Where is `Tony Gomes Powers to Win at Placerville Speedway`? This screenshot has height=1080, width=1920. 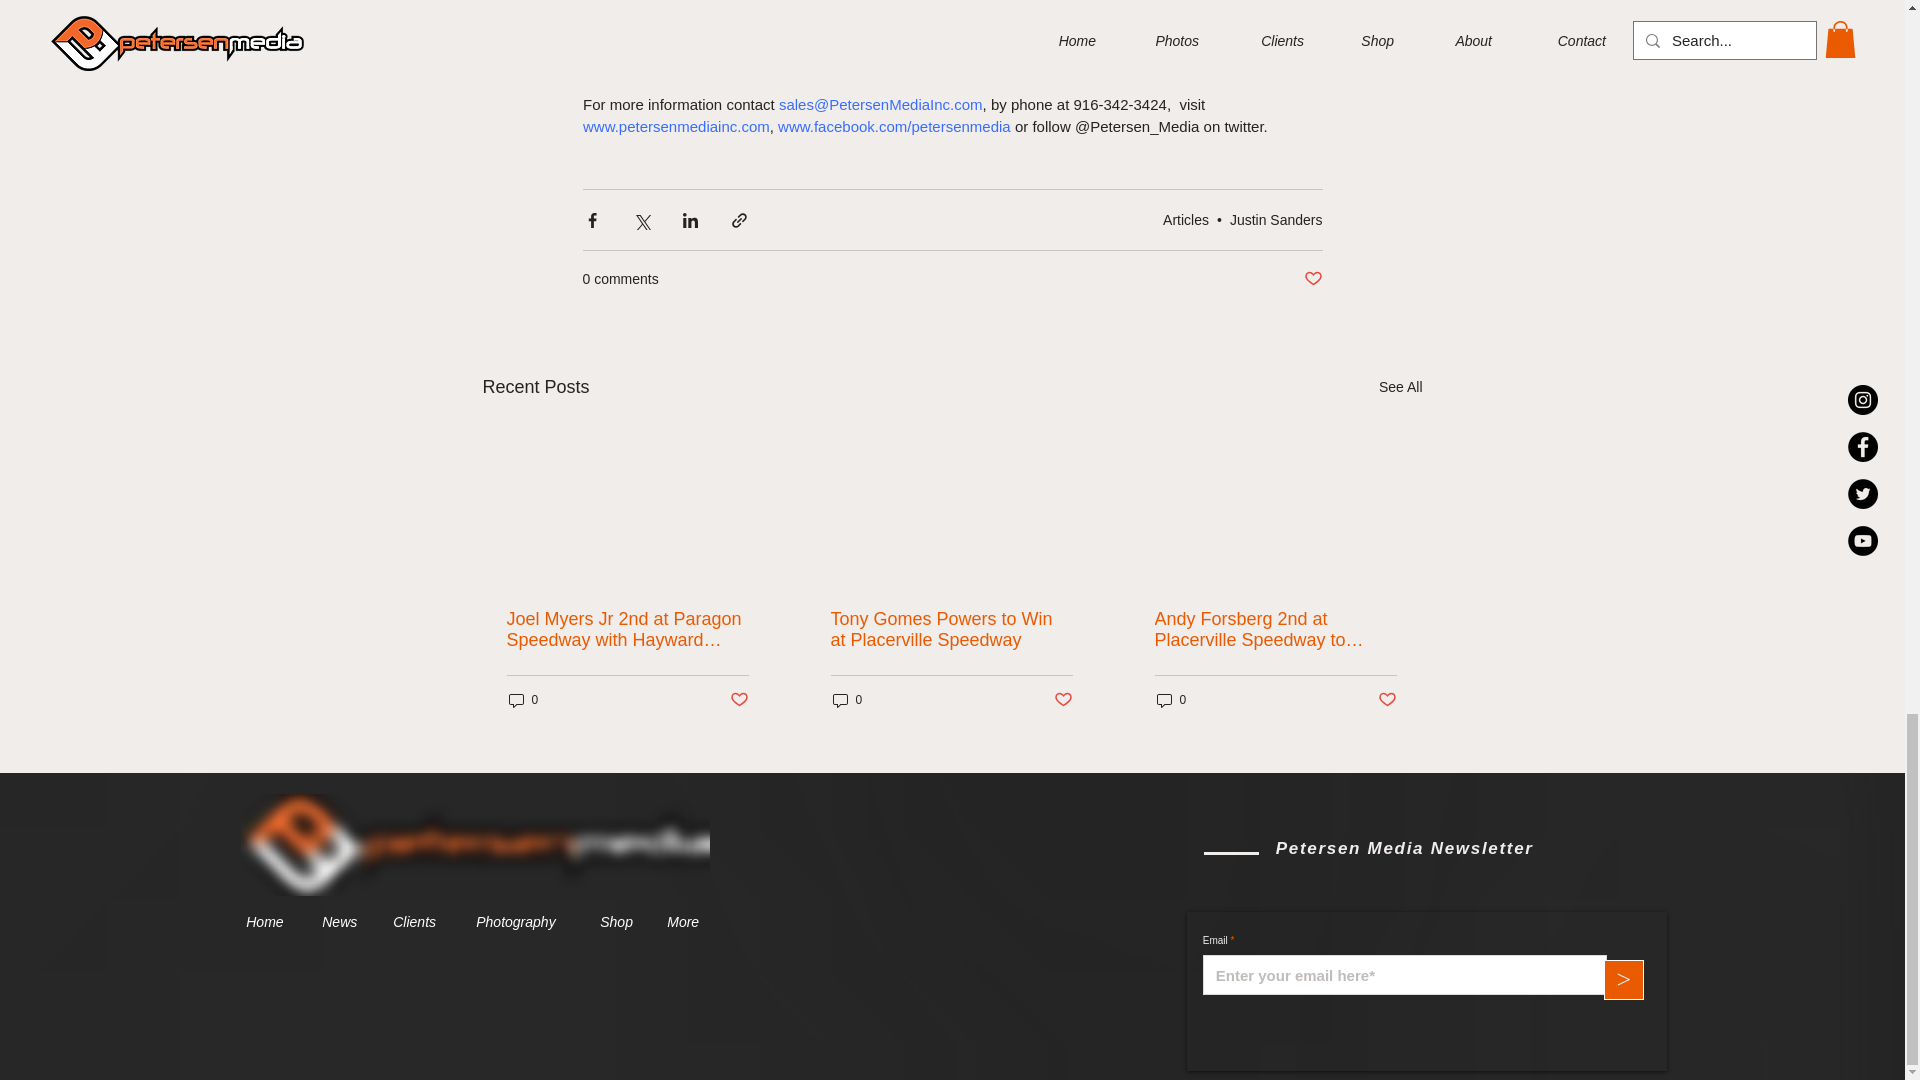
Tony Gomes Powers to Win at Placerville Speedway is located at coordinates (950, 630).